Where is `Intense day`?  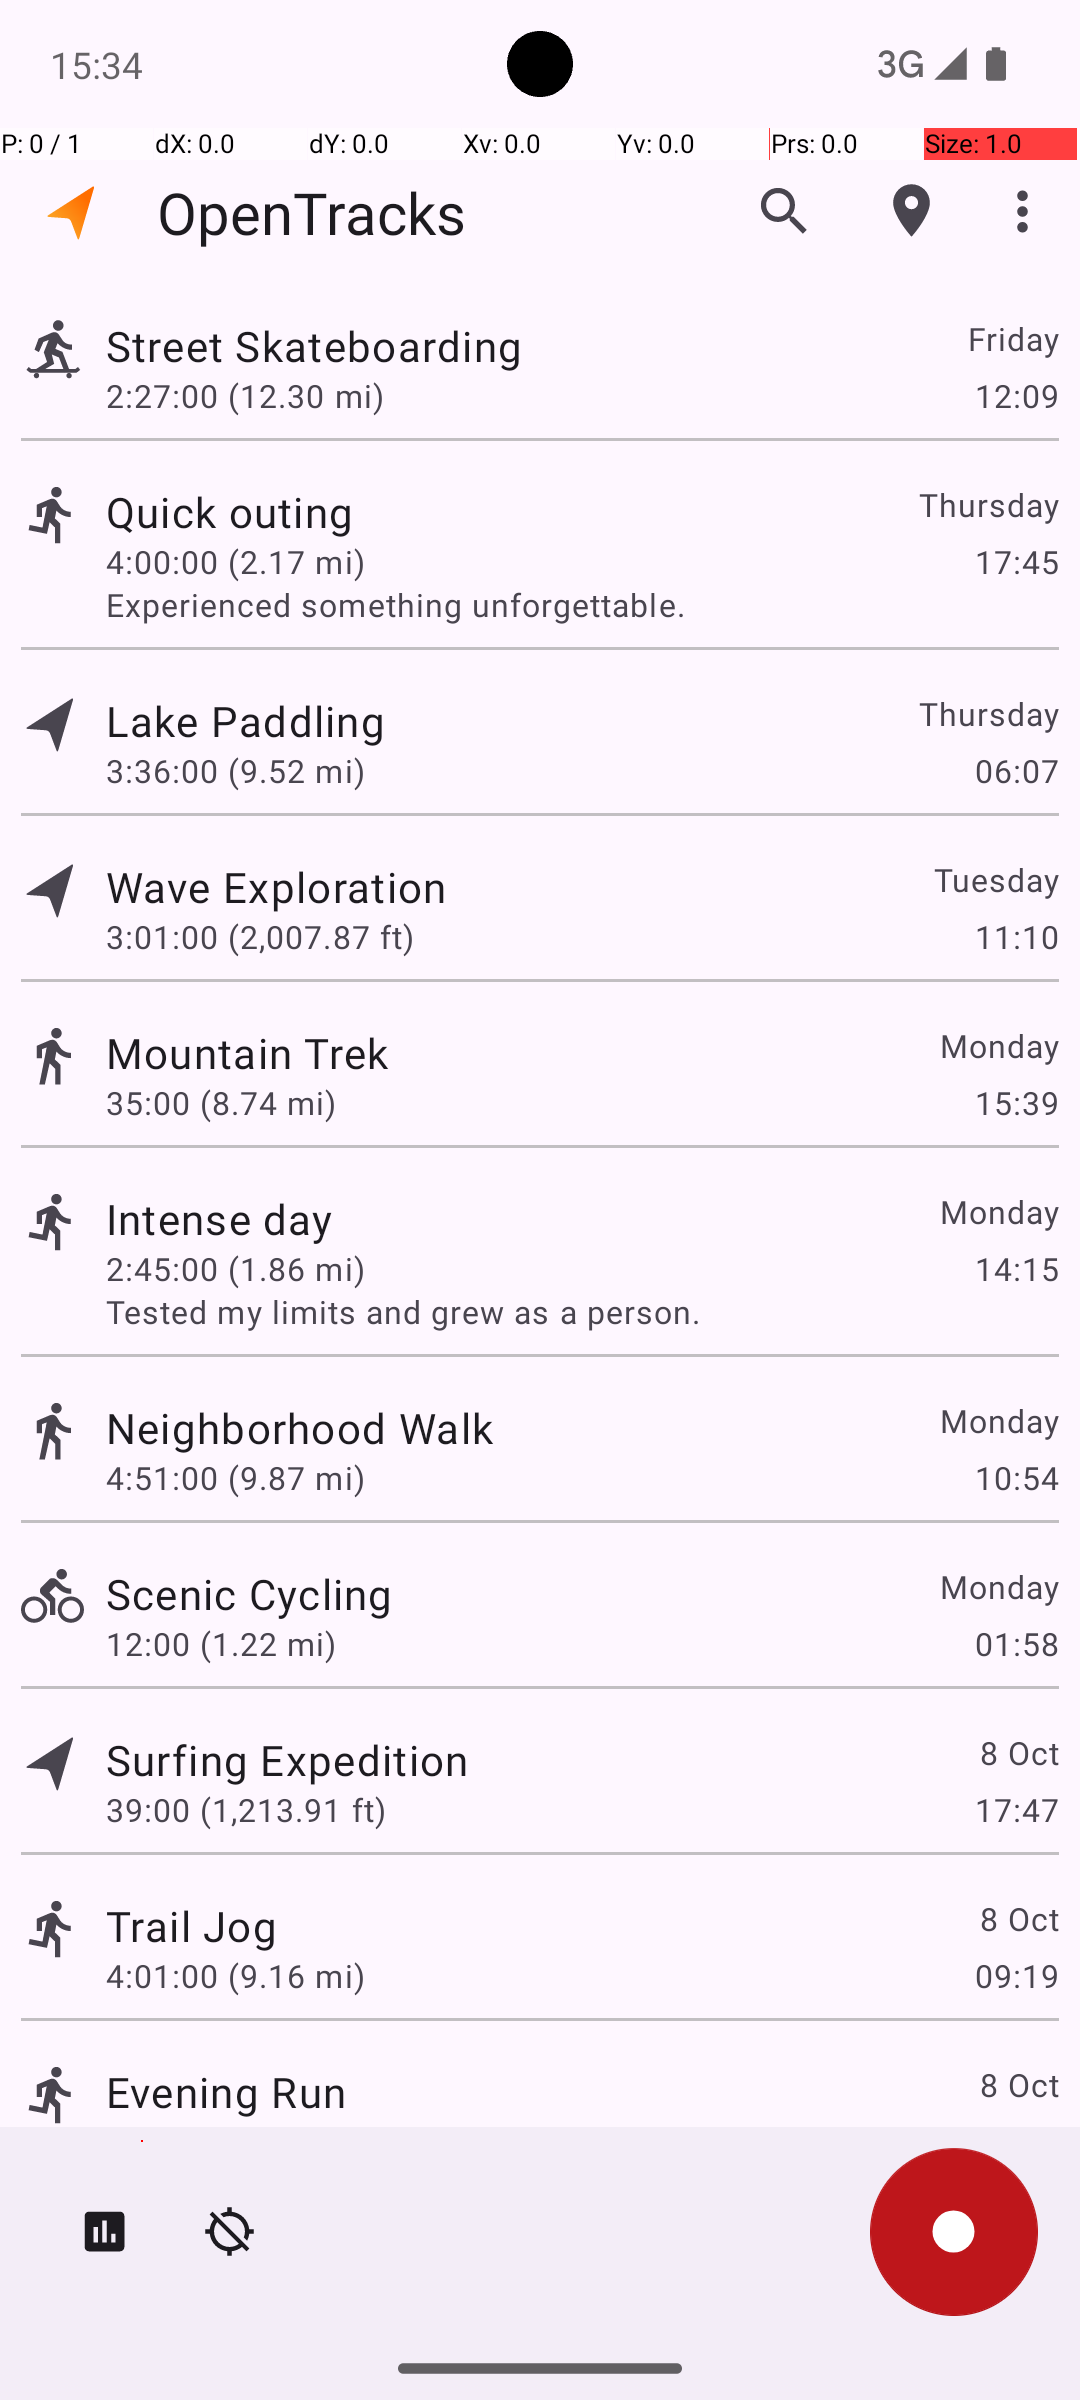 Intense day is located at coordinates (220, 1218).